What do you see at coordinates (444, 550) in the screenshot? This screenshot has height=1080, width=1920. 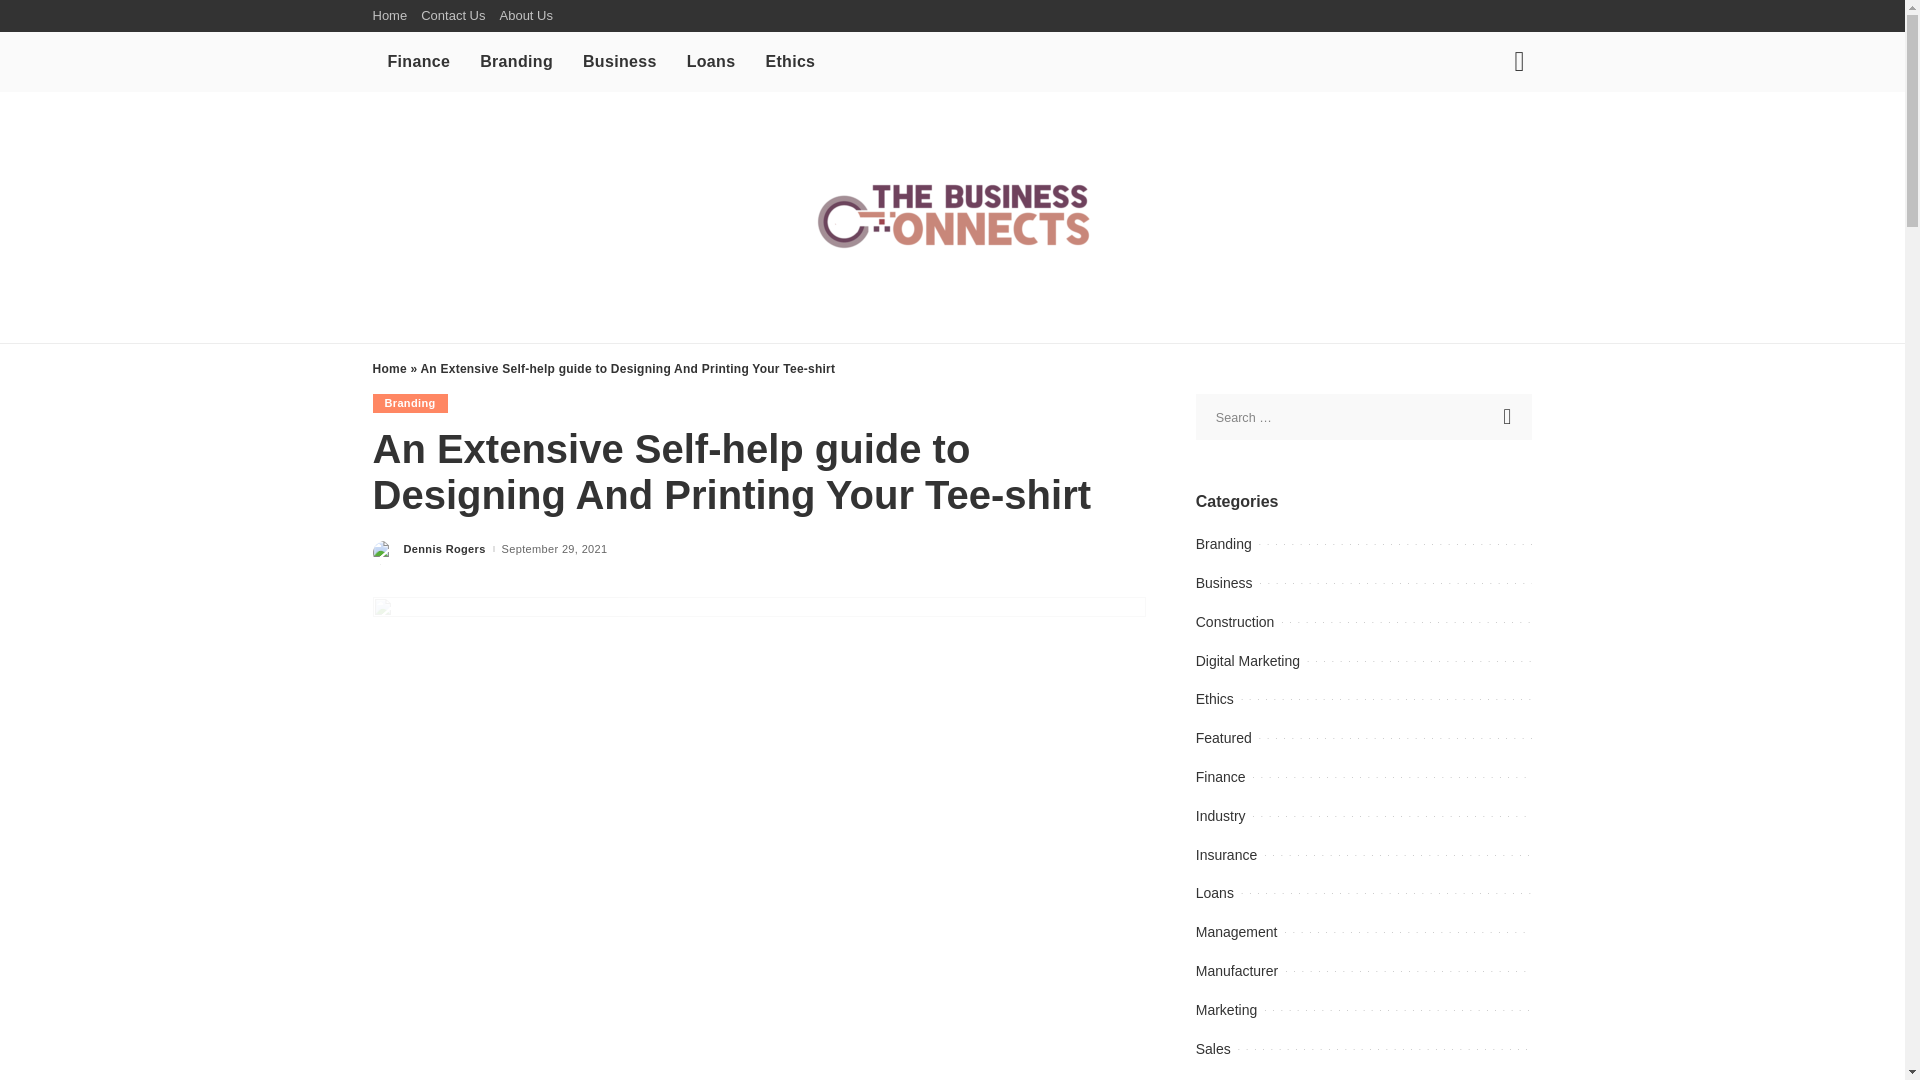 I see `Dennis Rogers` at bounding box center [444, 550].